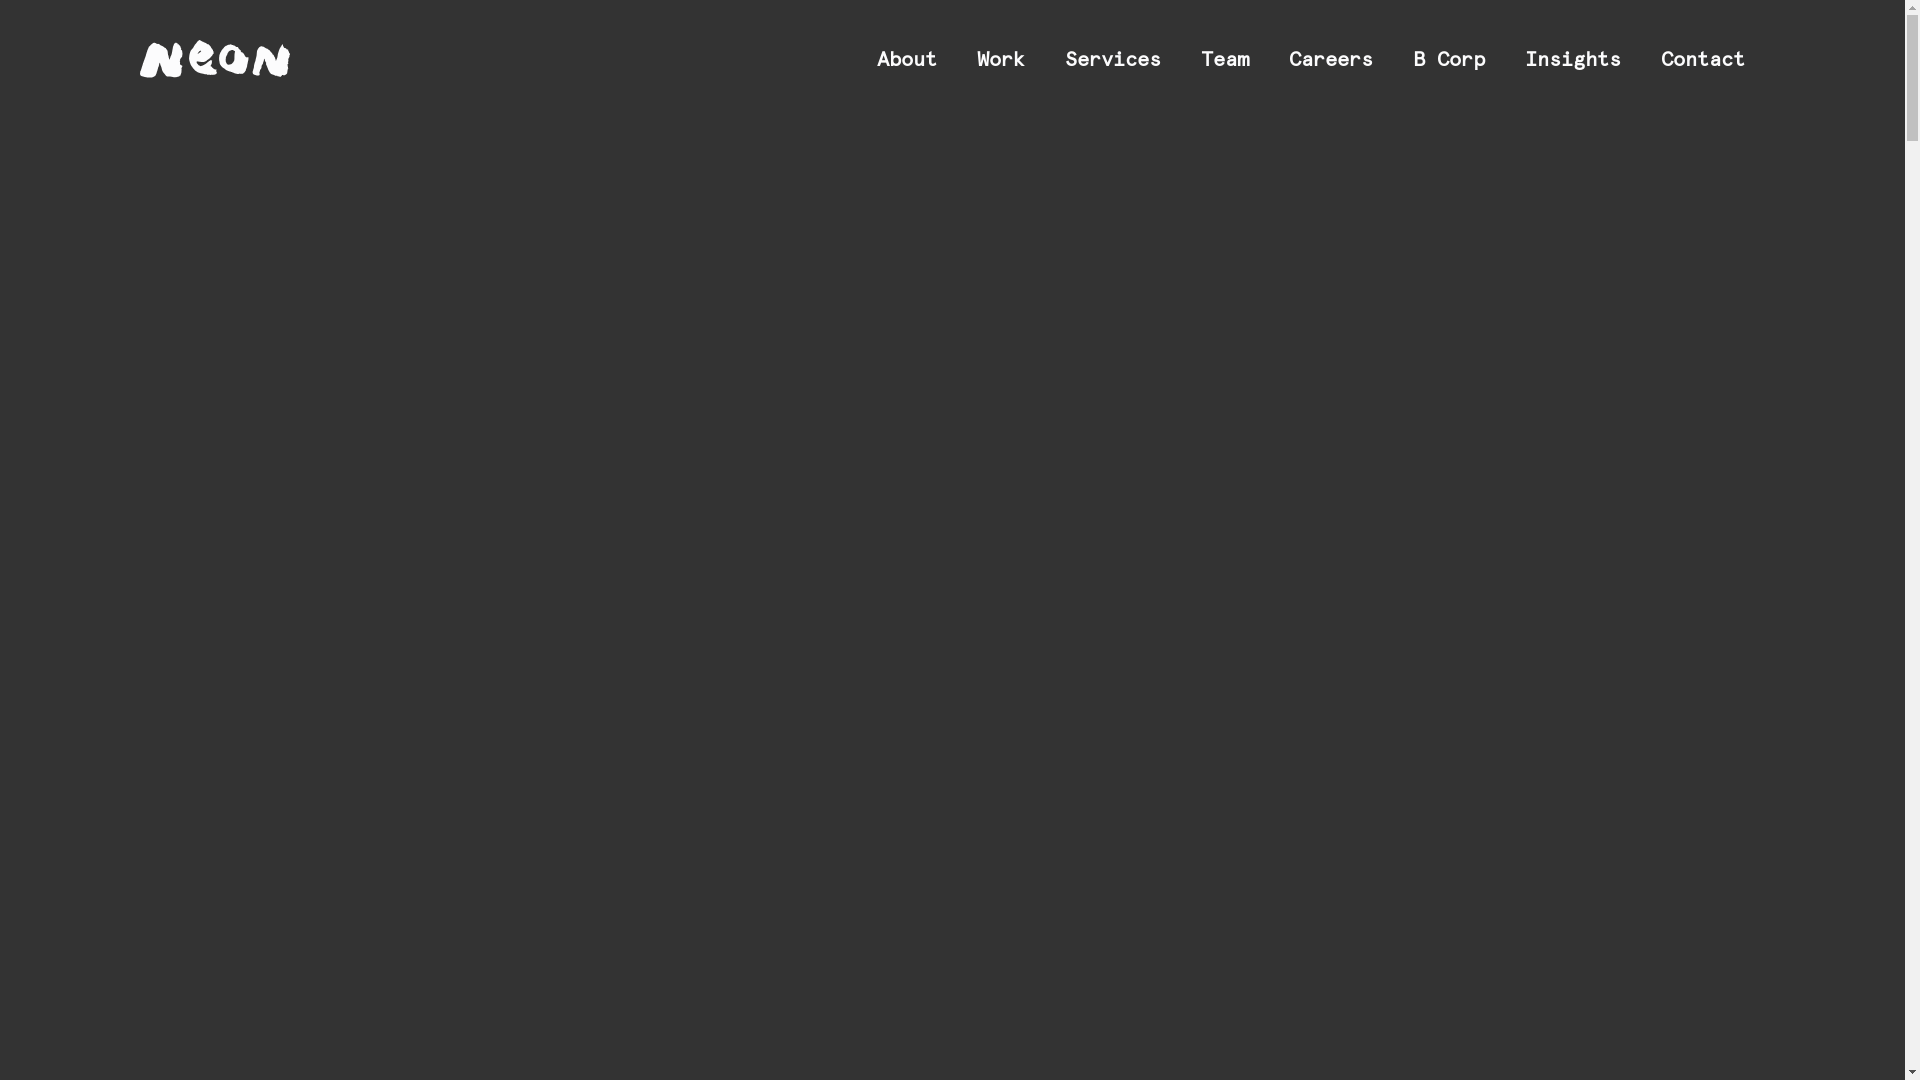 The image size is (1920, 1080). What do you see at coordinates (98, 708) in the screenshot?
I see `Insights` at bounding box center [98, 708].